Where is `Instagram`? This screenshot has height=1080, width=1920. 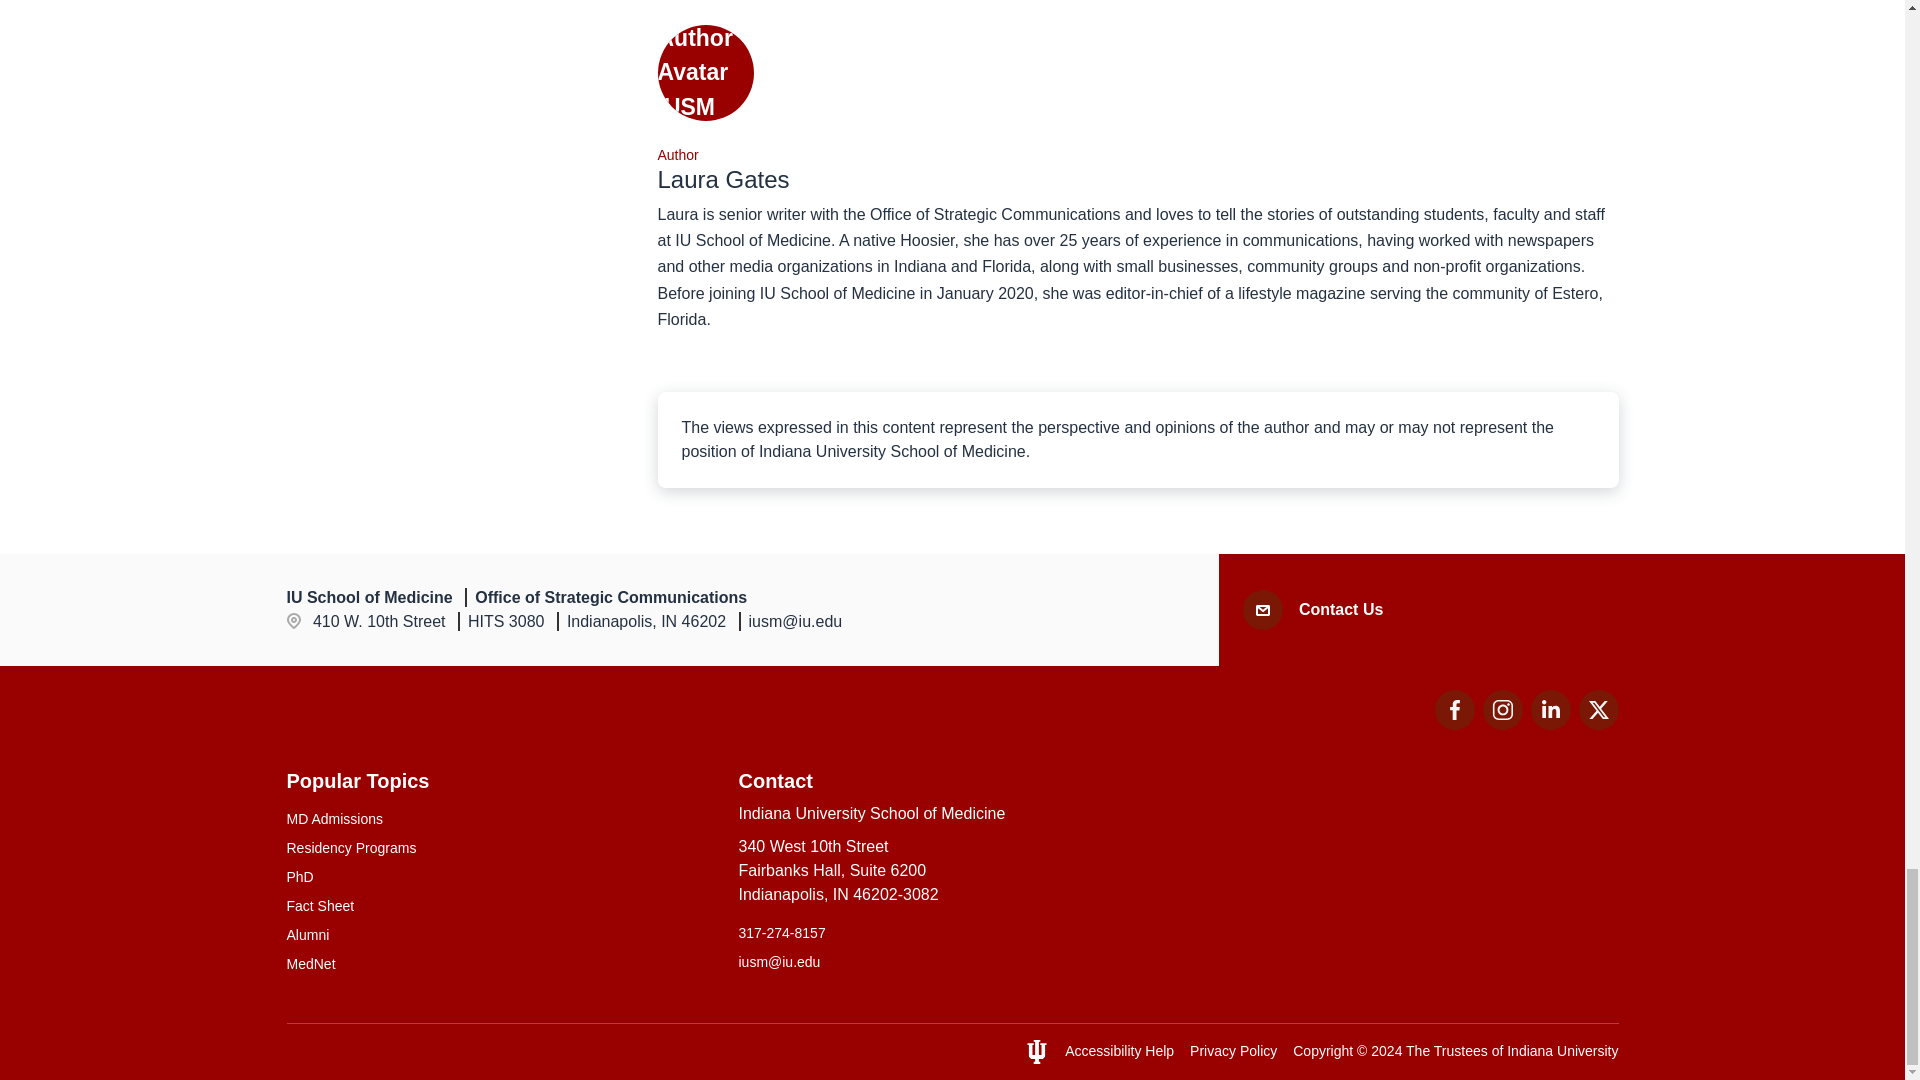 Instagram is located at coordinates (1502, 710).